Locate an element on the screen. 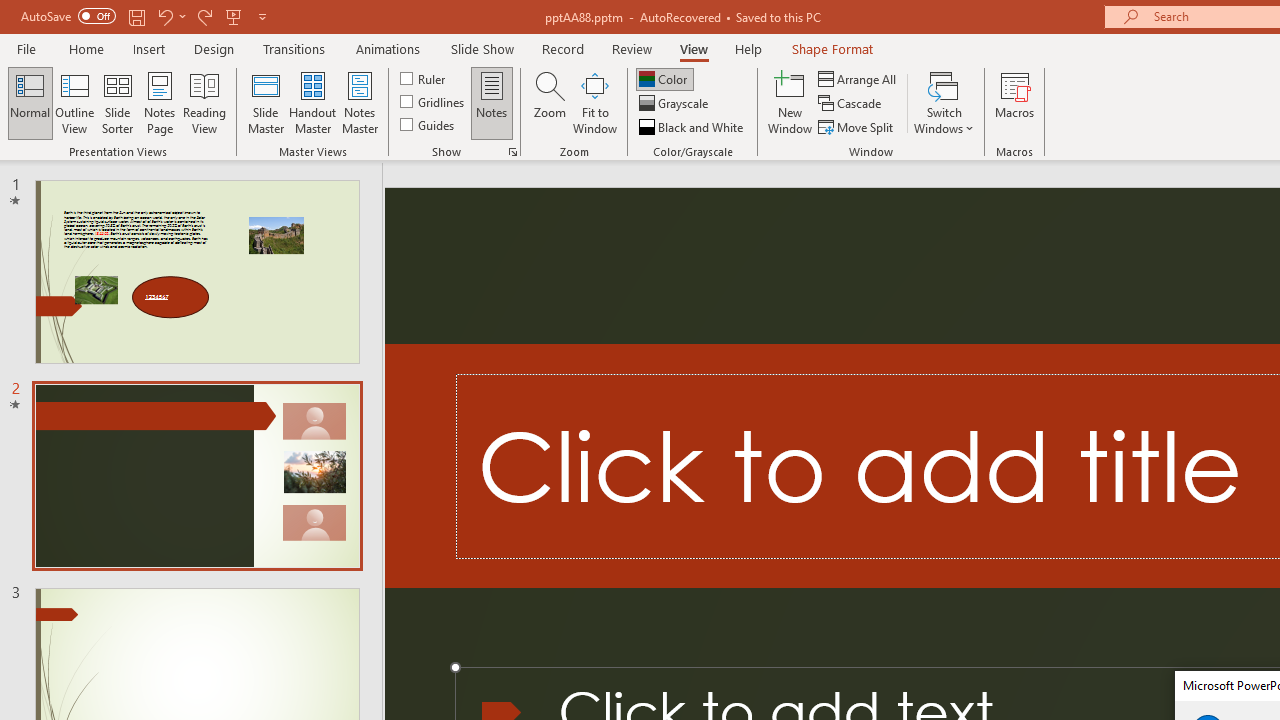 The image size is (1280, 720). Notes Master is located at coordinates (360, 102).